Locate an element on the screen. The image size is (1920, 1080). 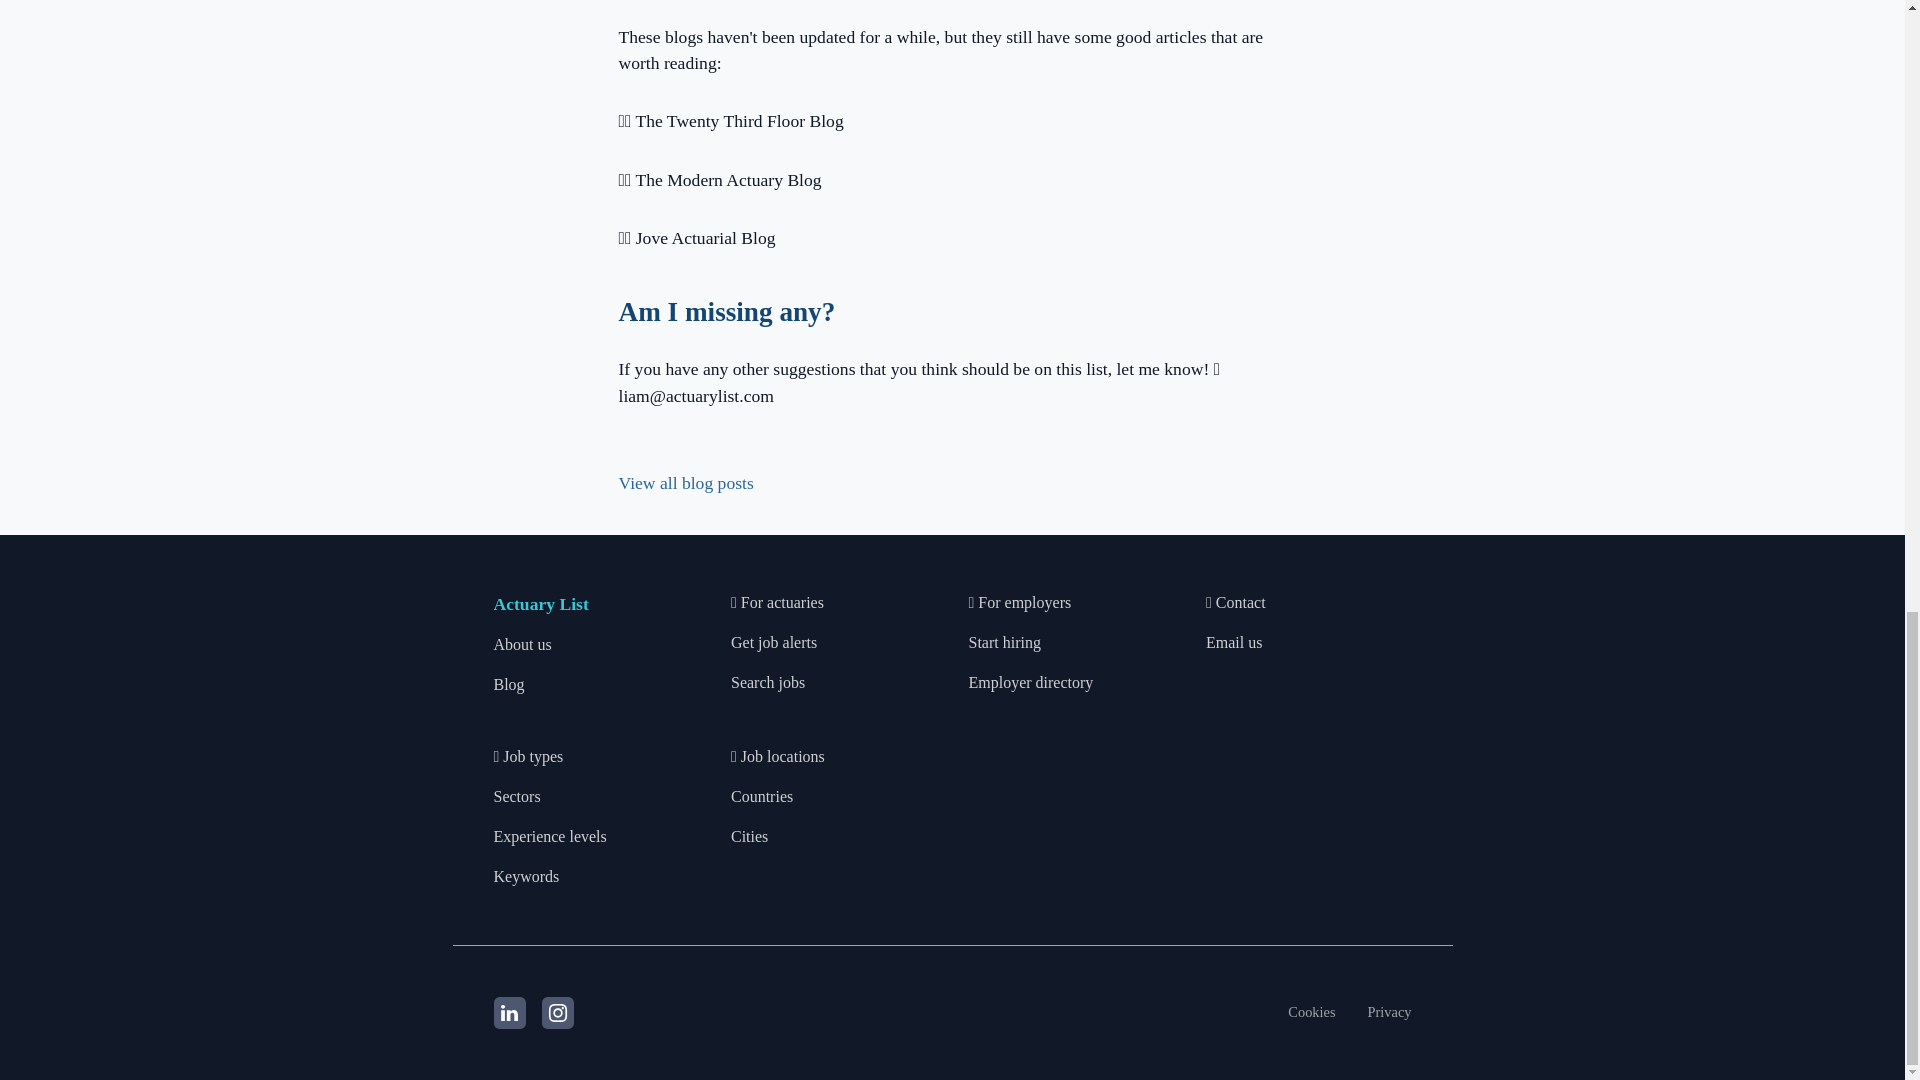
Privacy is located at coordinates (1389, 1012).